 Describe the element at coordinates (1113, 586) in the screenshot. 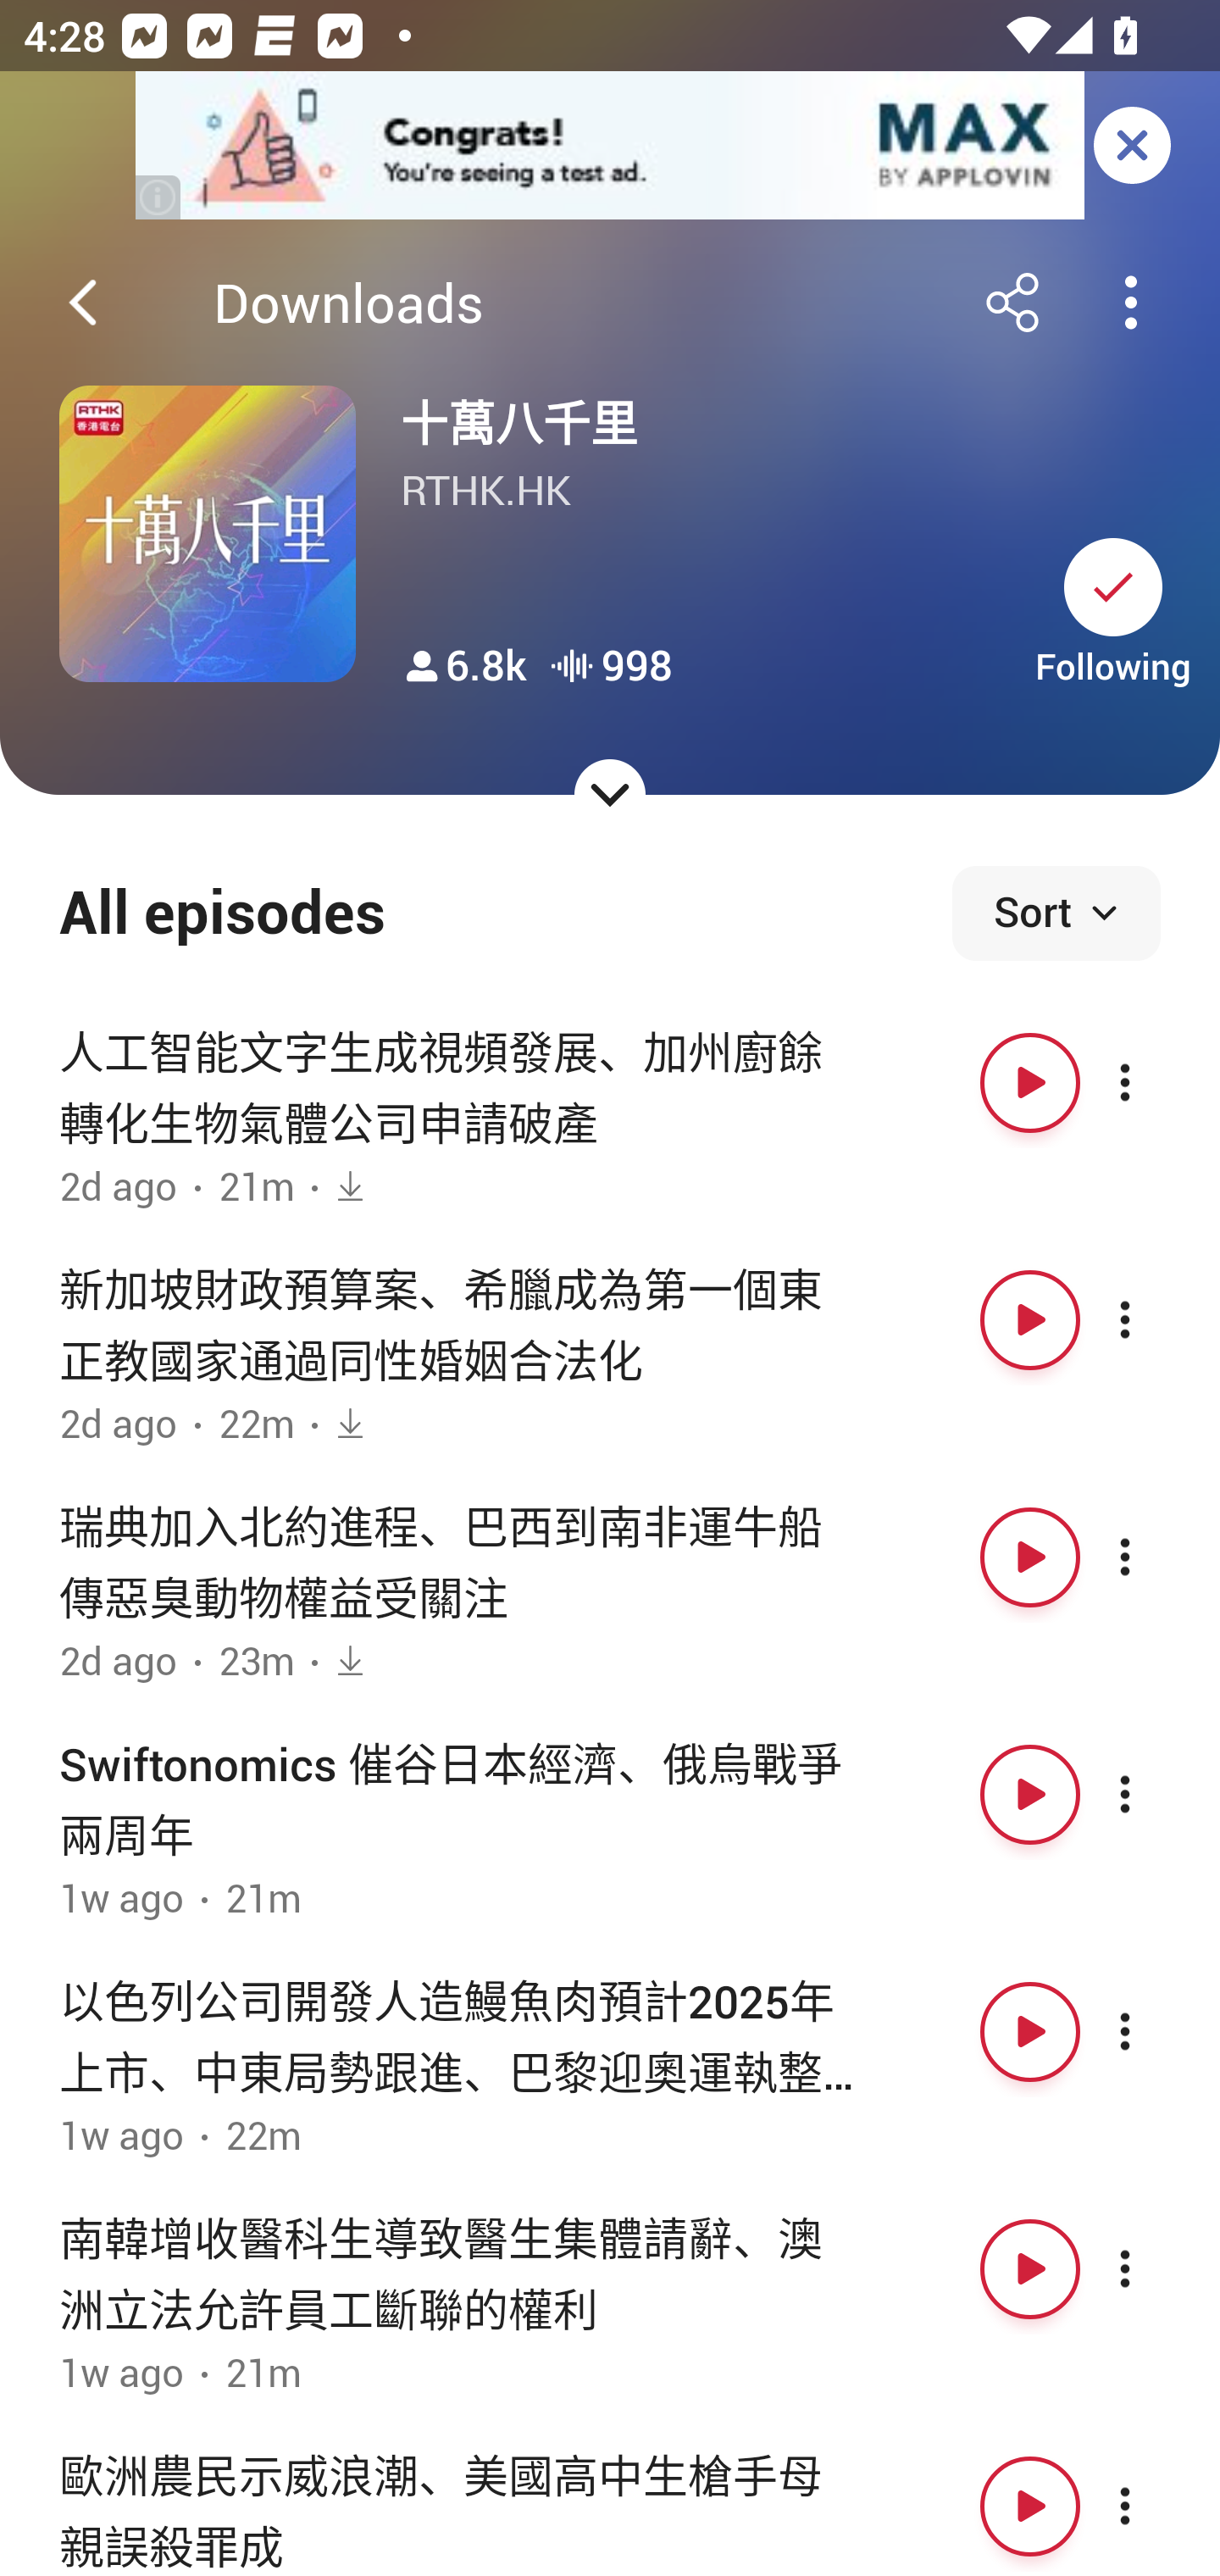

I see `Unsubscribe button` at that location.